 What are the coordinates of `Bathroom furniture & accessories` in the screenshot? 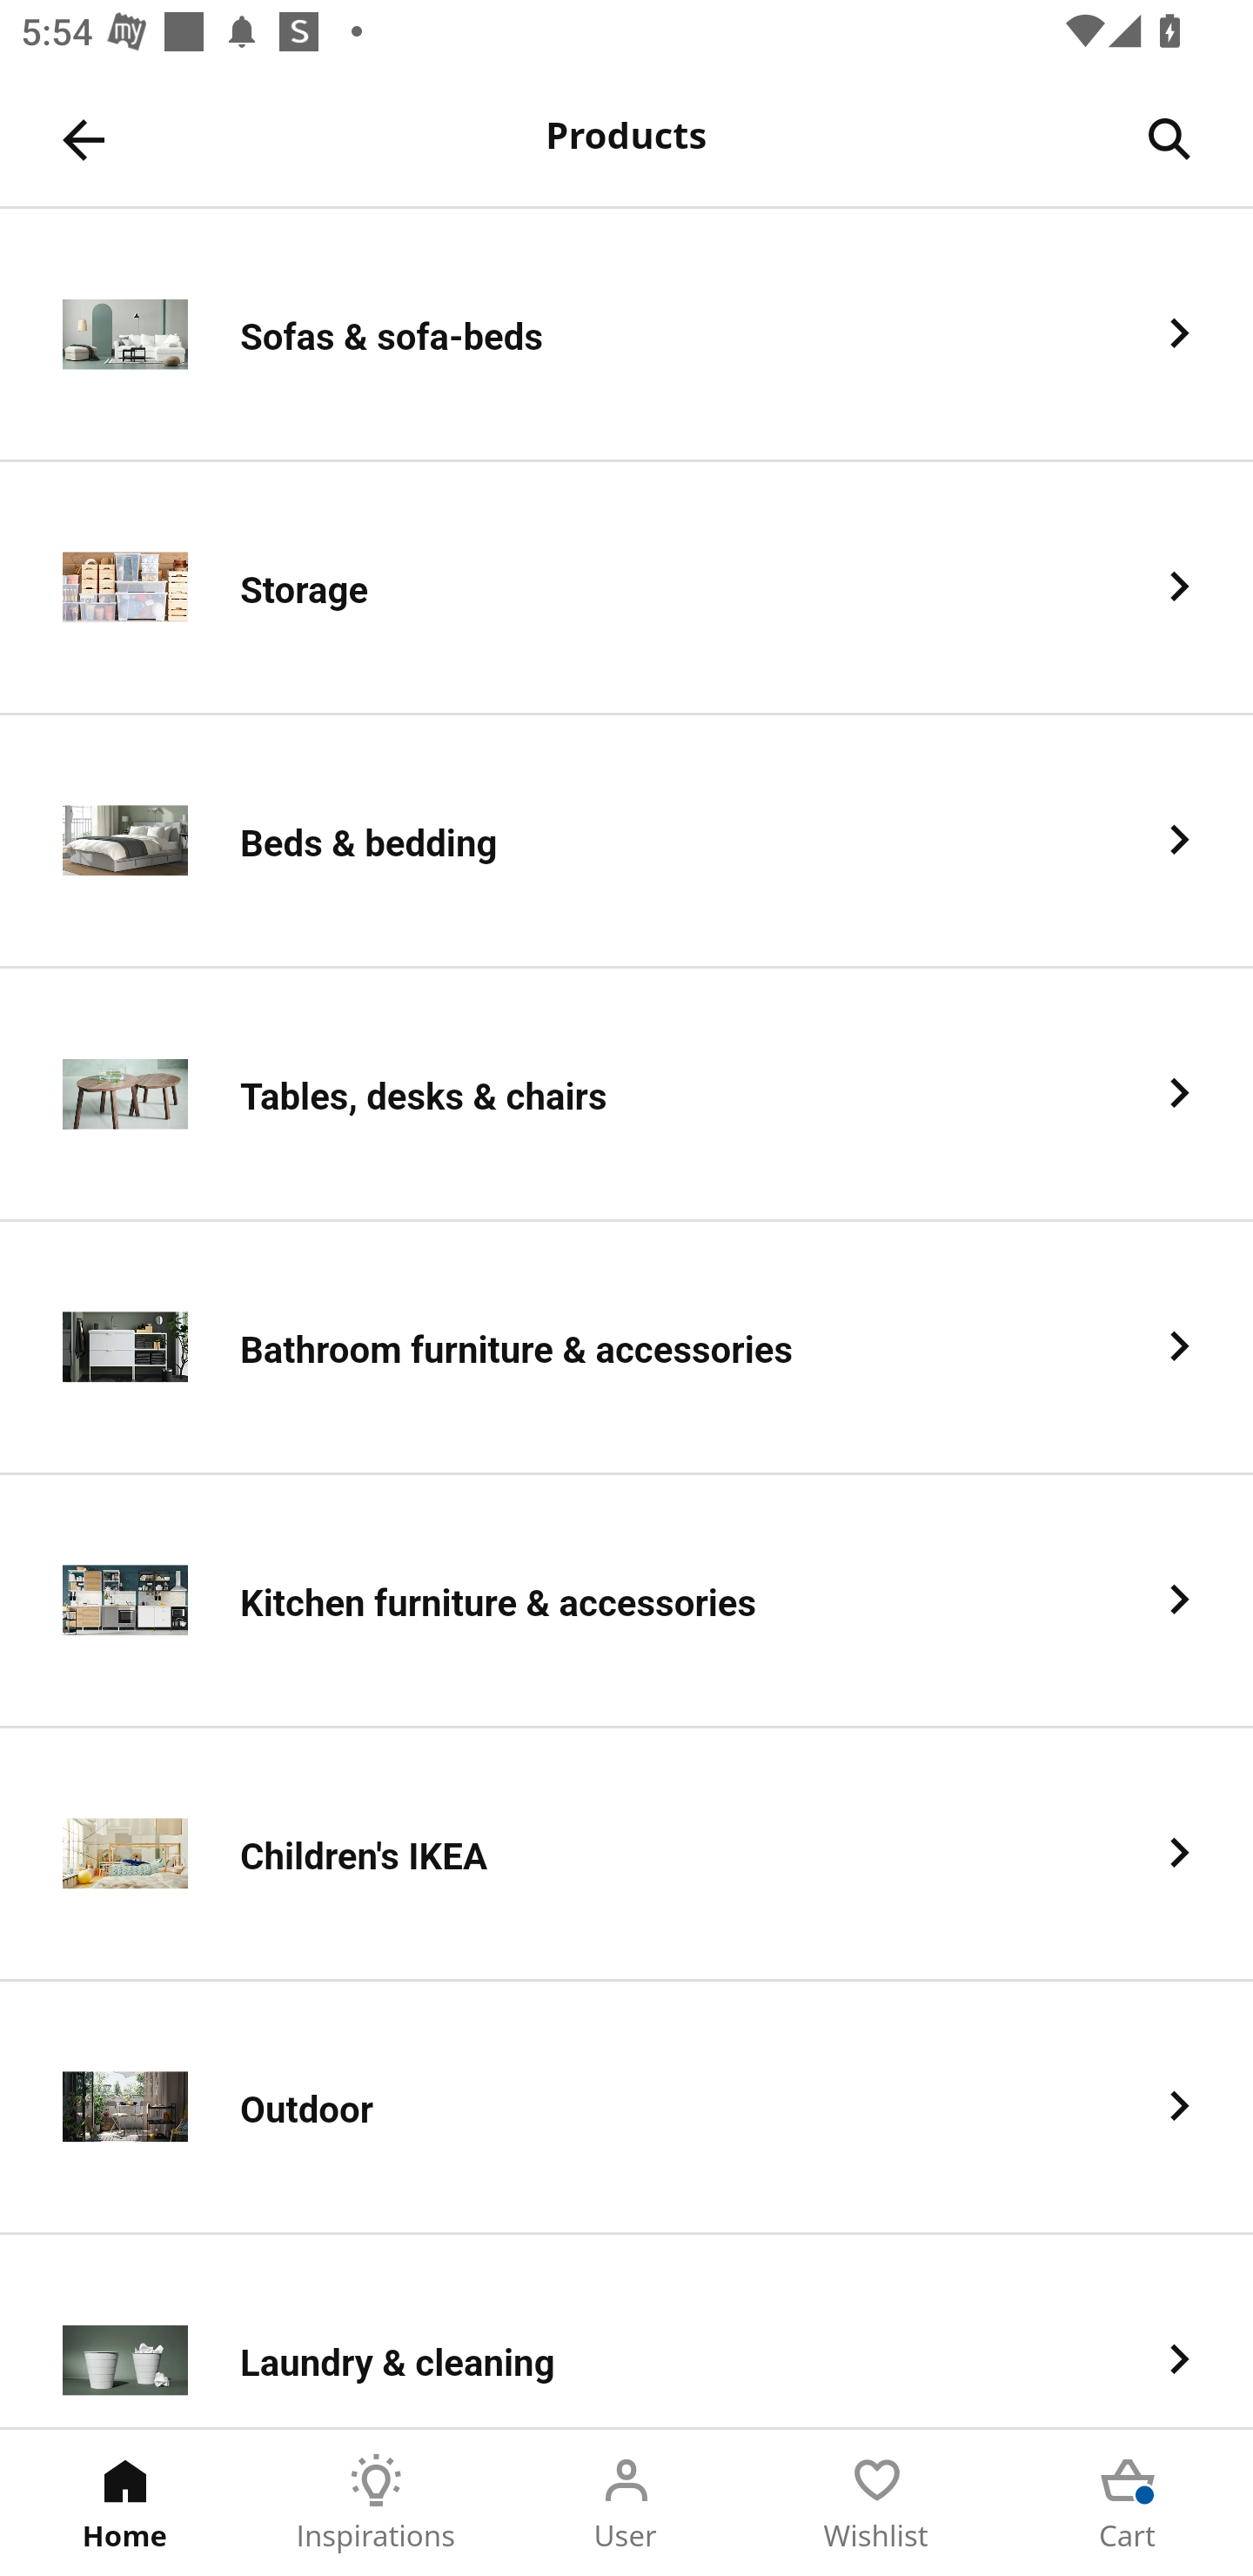 It's located at (626, 1349).